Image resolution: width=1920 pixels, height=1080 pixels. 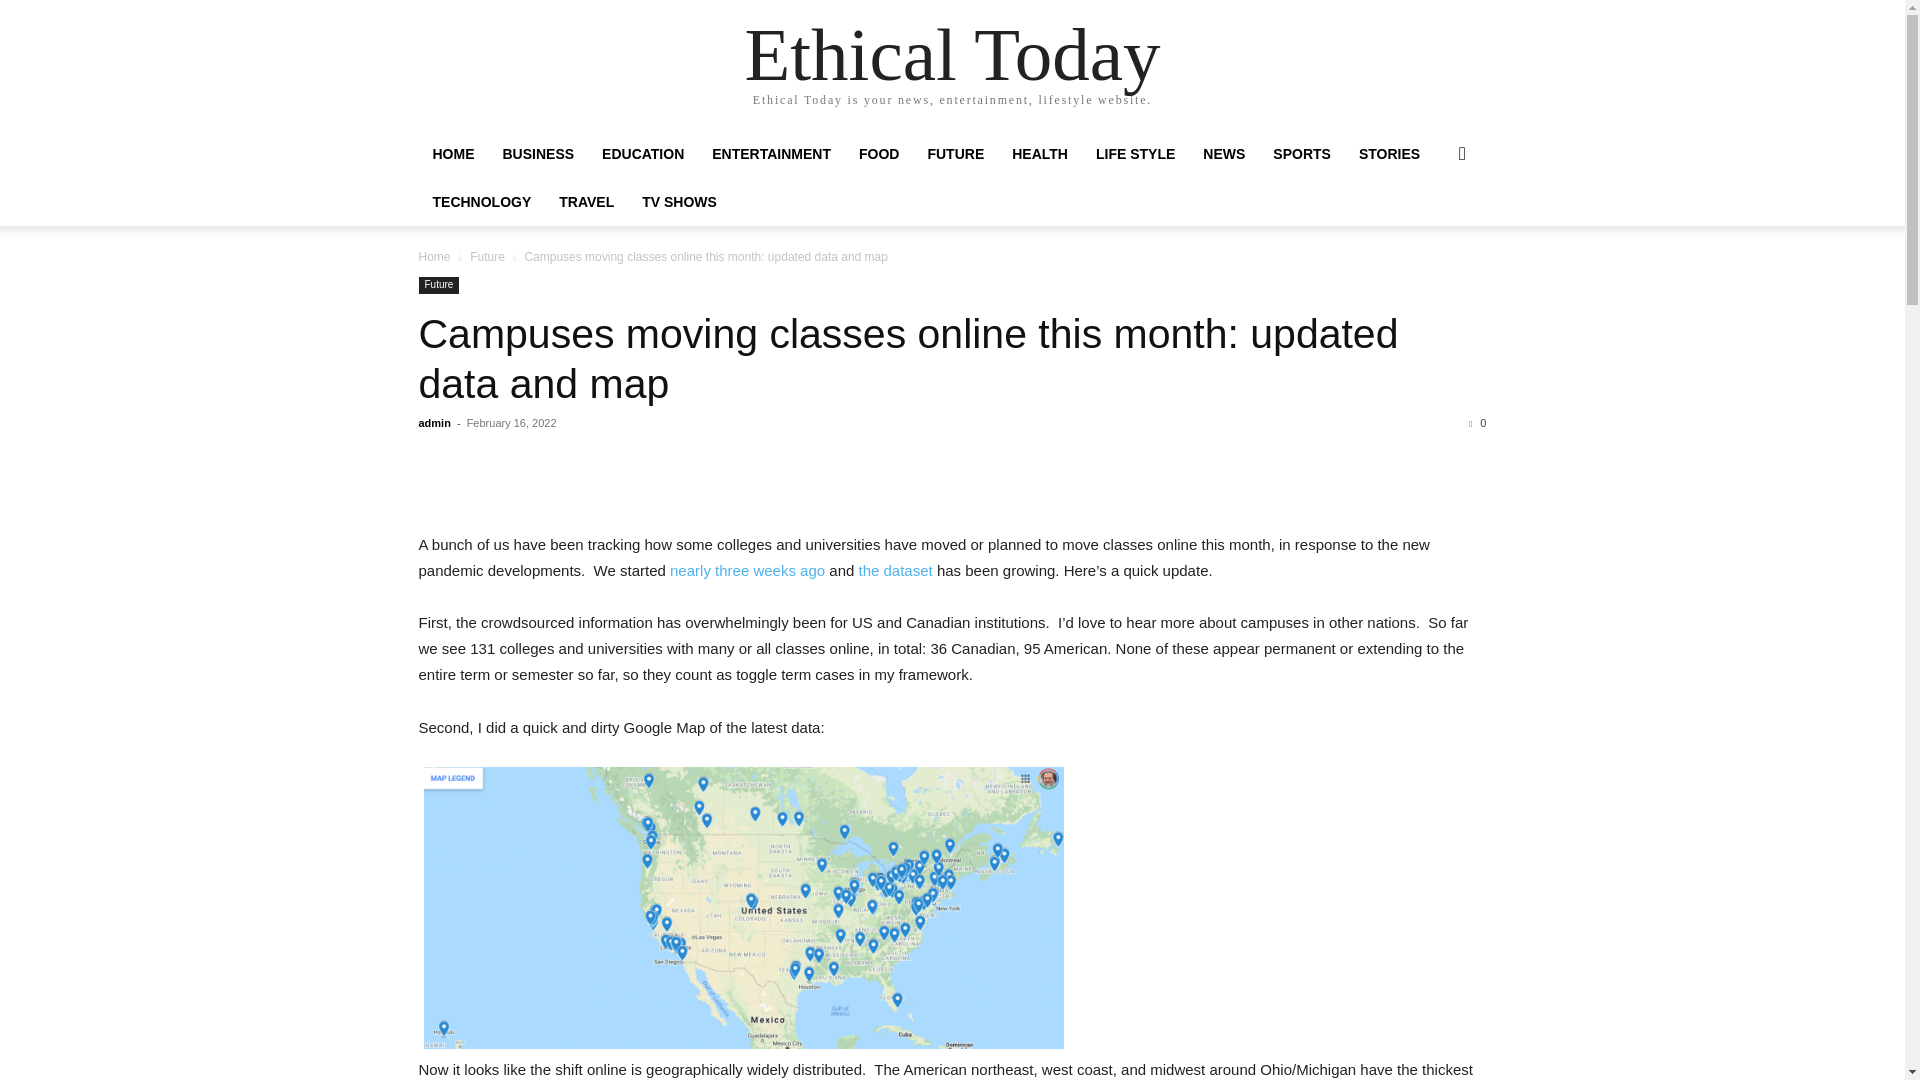 What do you see at coordinates (1390, 154) in the screenshot?
I see `STORIES` at bounding box center [1390, 154].